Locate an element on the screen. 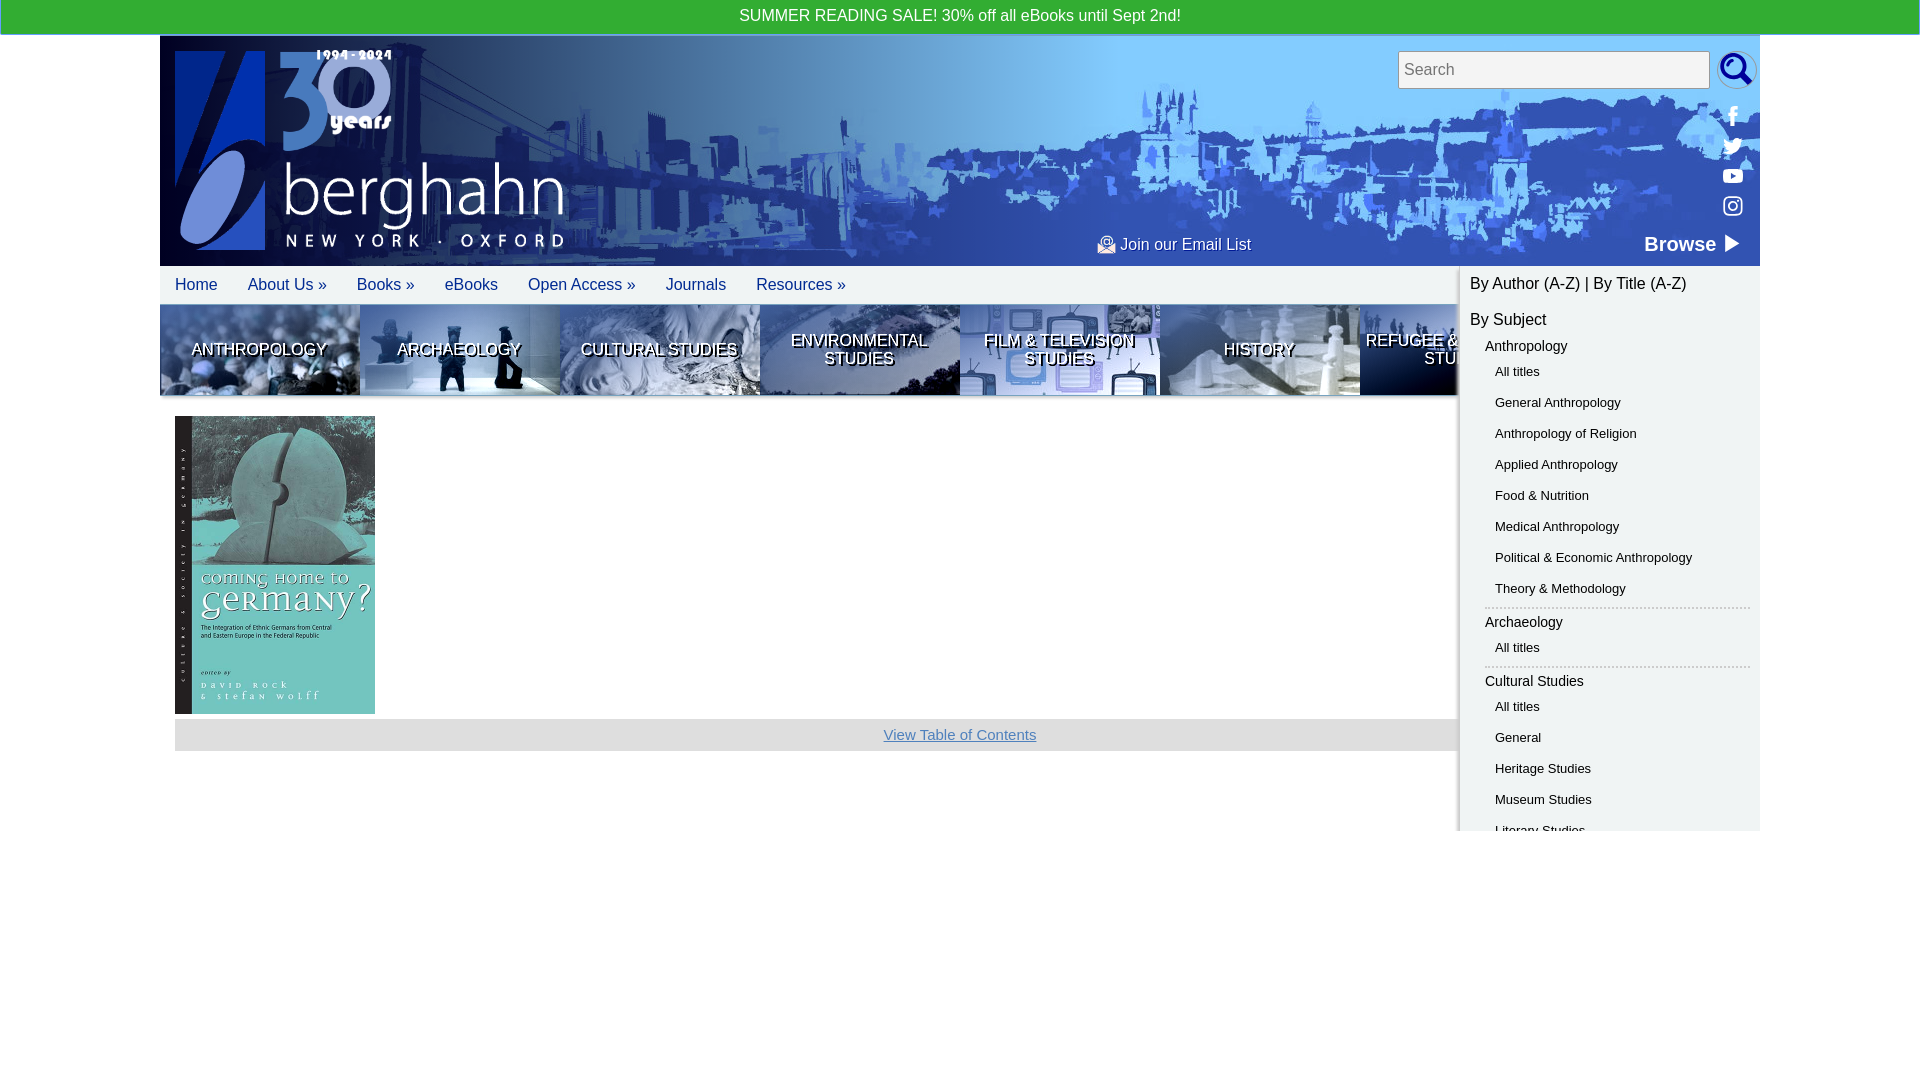  Archaeology is located at coordinates (459, 350).